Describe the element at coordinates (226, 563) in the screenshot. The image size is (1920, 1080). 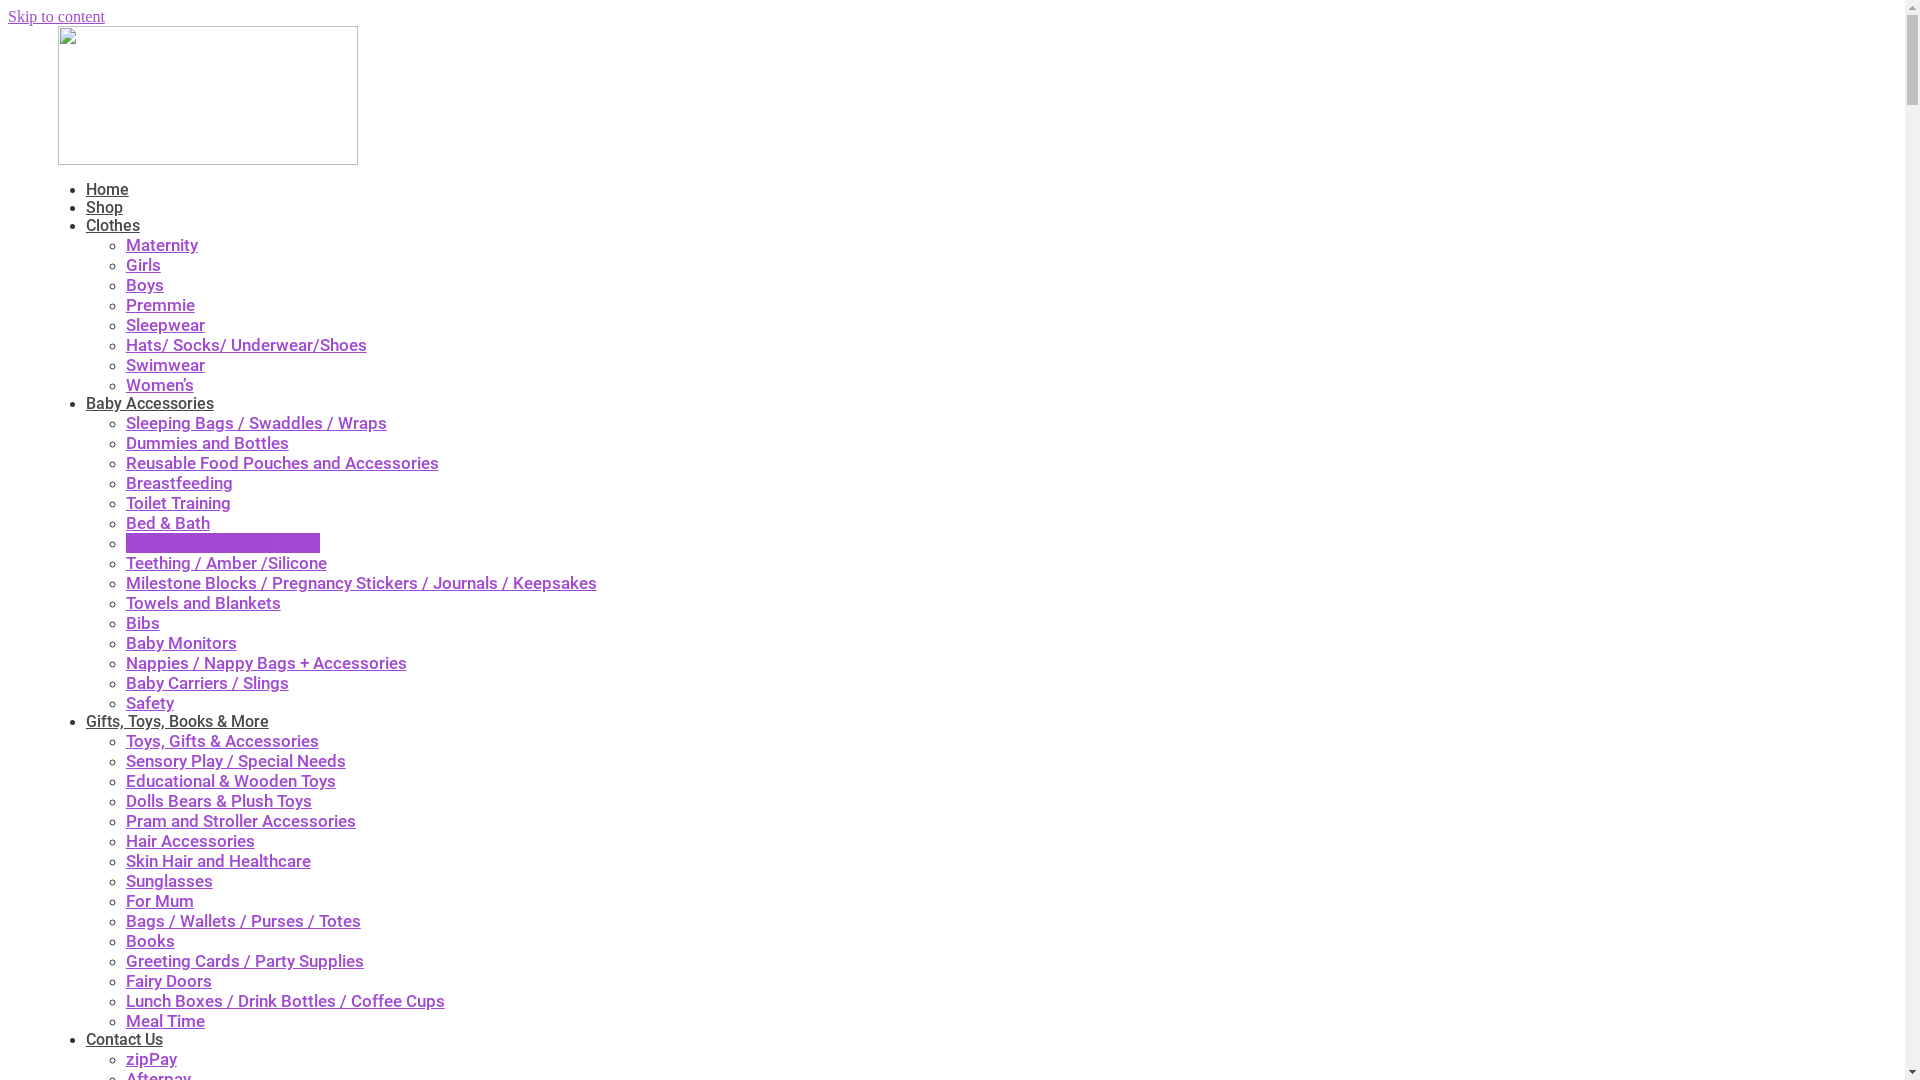
I see `Teething / Amber /Silicone` at that location.